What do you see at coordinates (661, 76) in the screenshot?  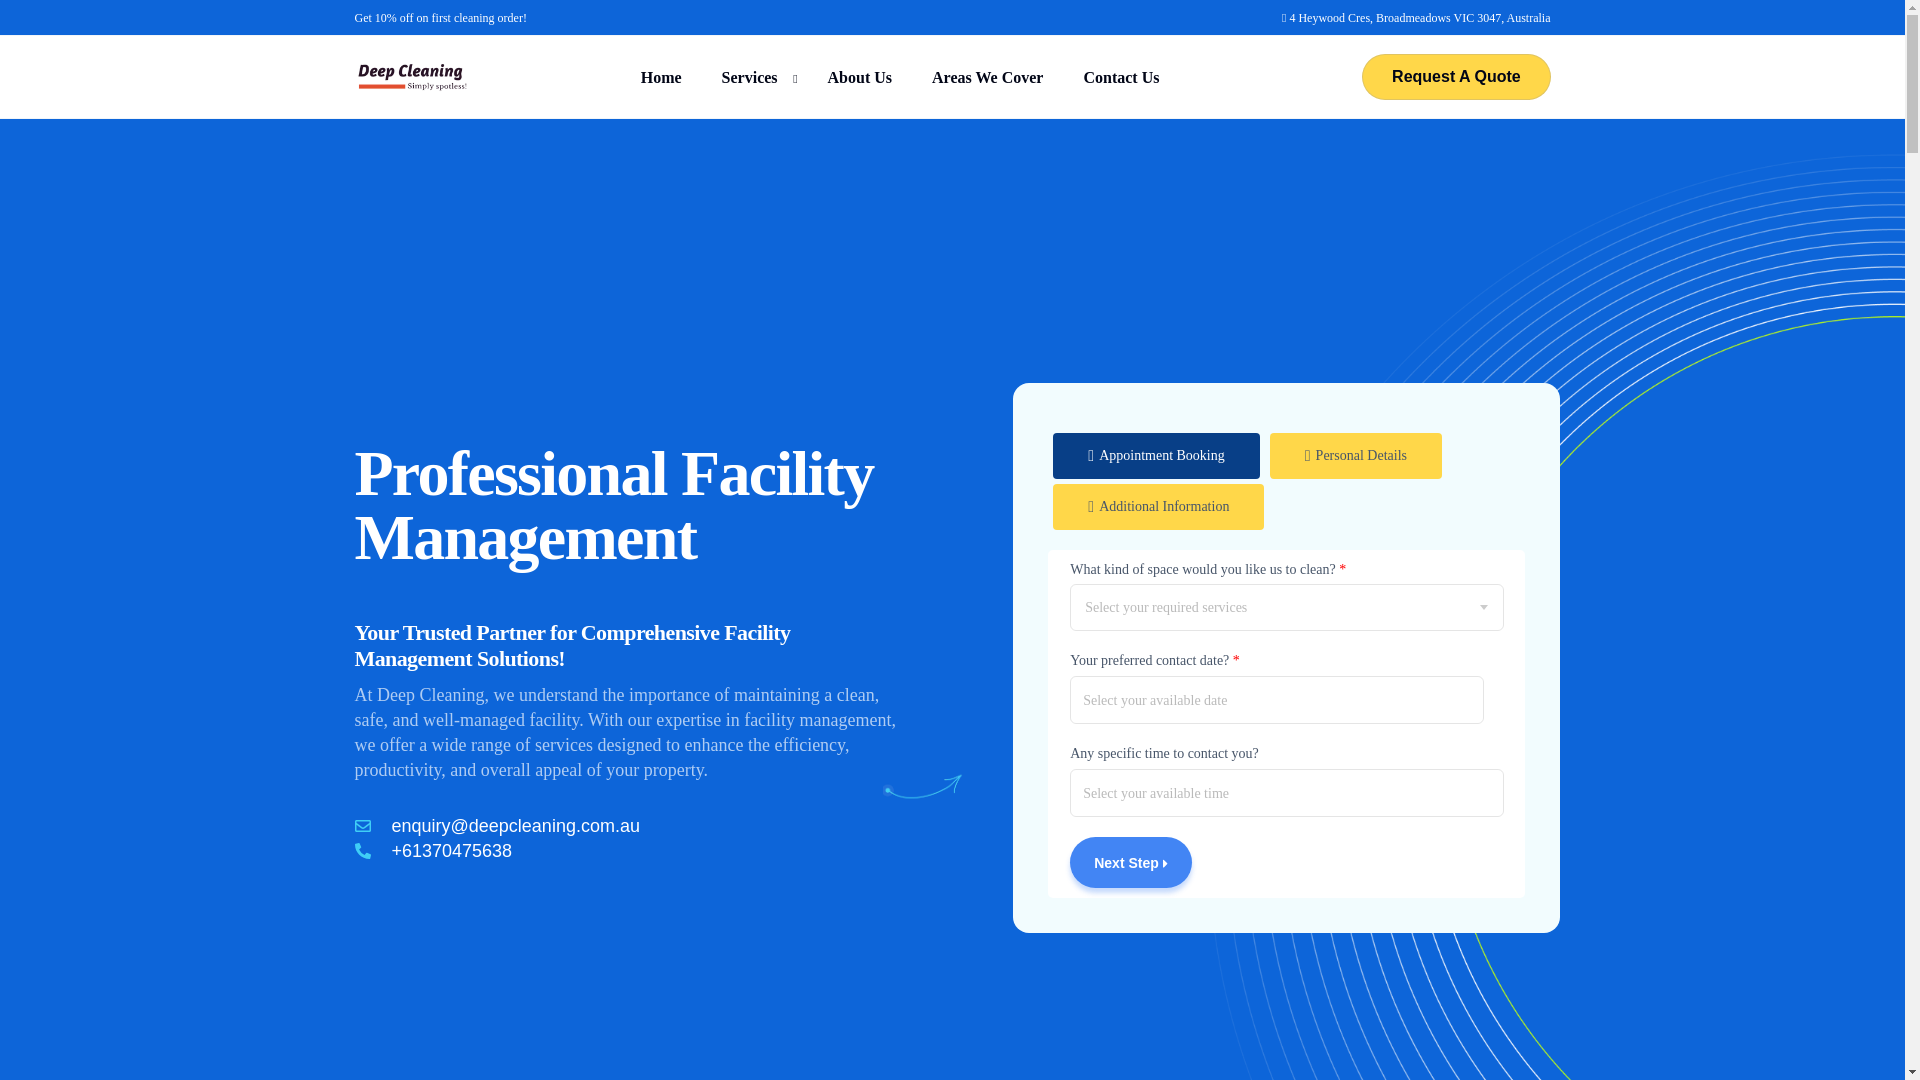 I see `Home` at bounding box center [661, 76].